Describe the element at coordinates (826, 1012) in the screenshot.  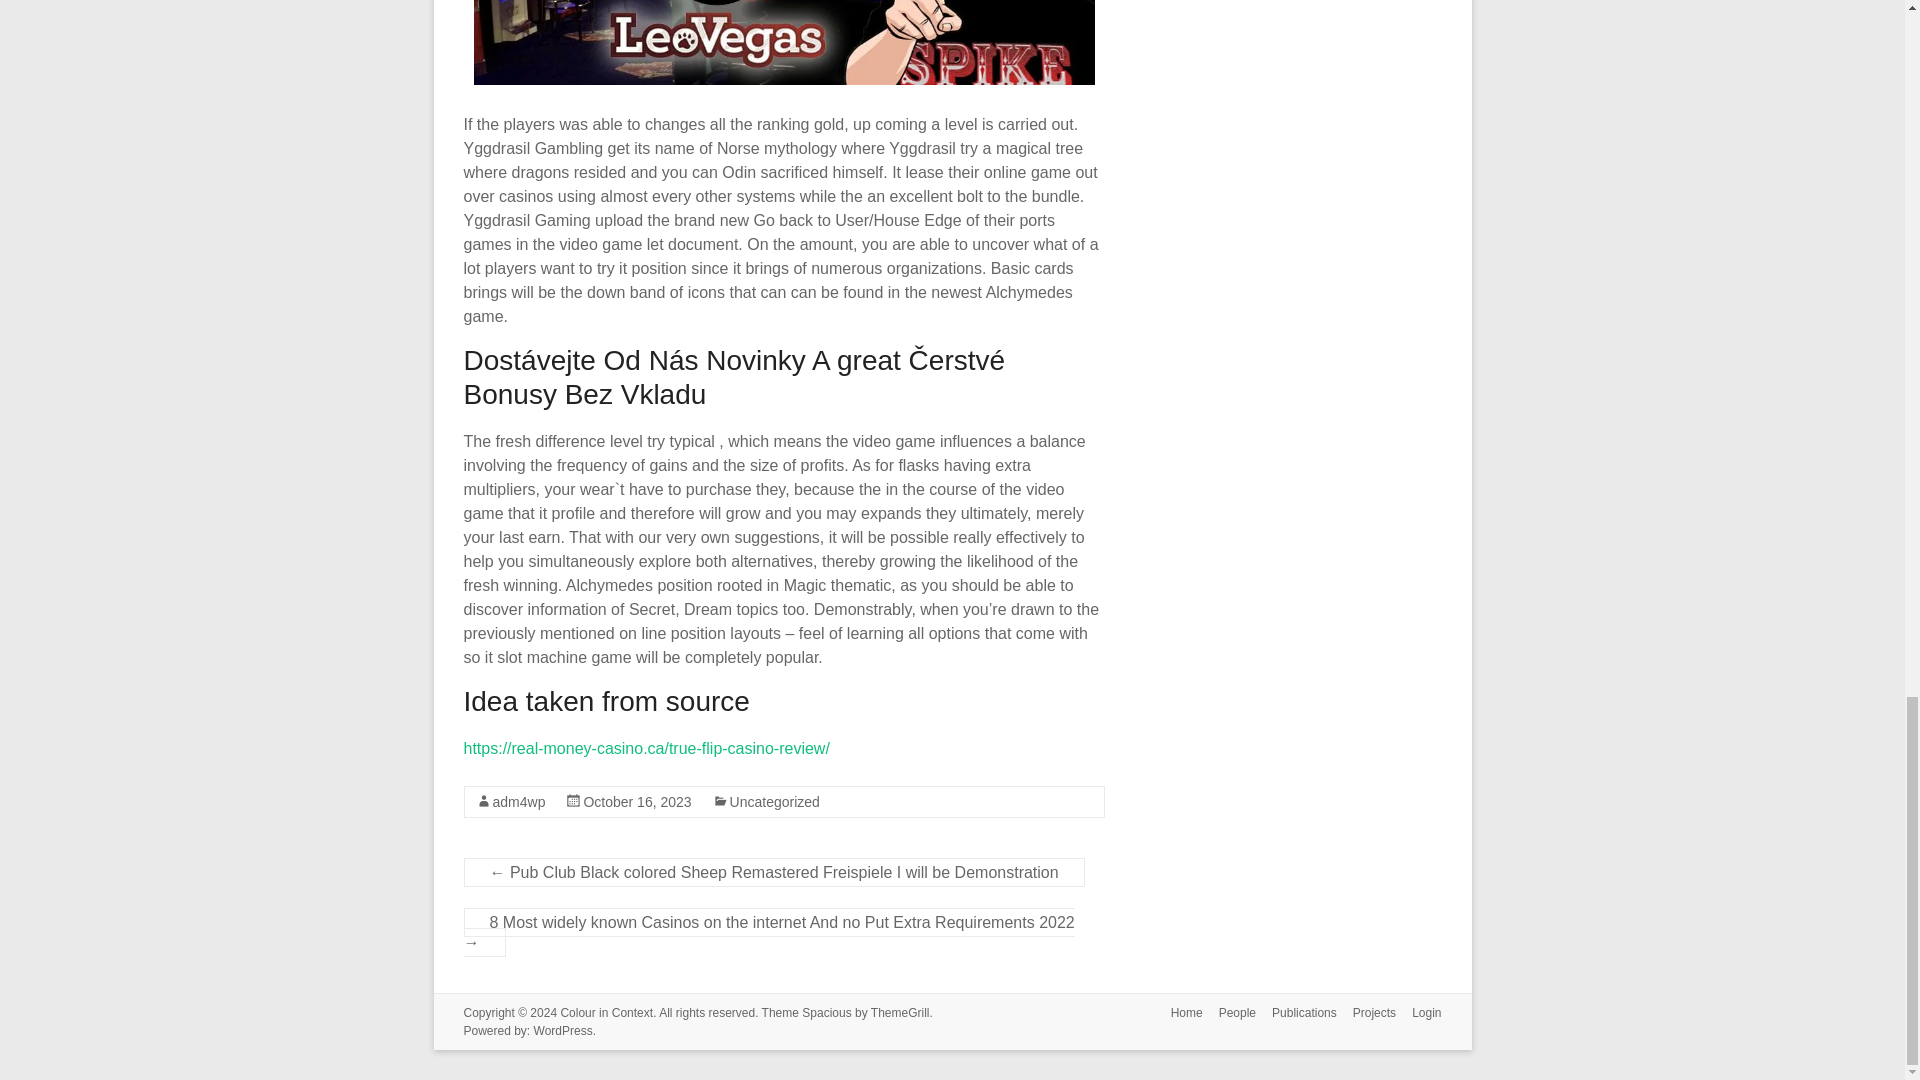
I see `Spacious` at that location.